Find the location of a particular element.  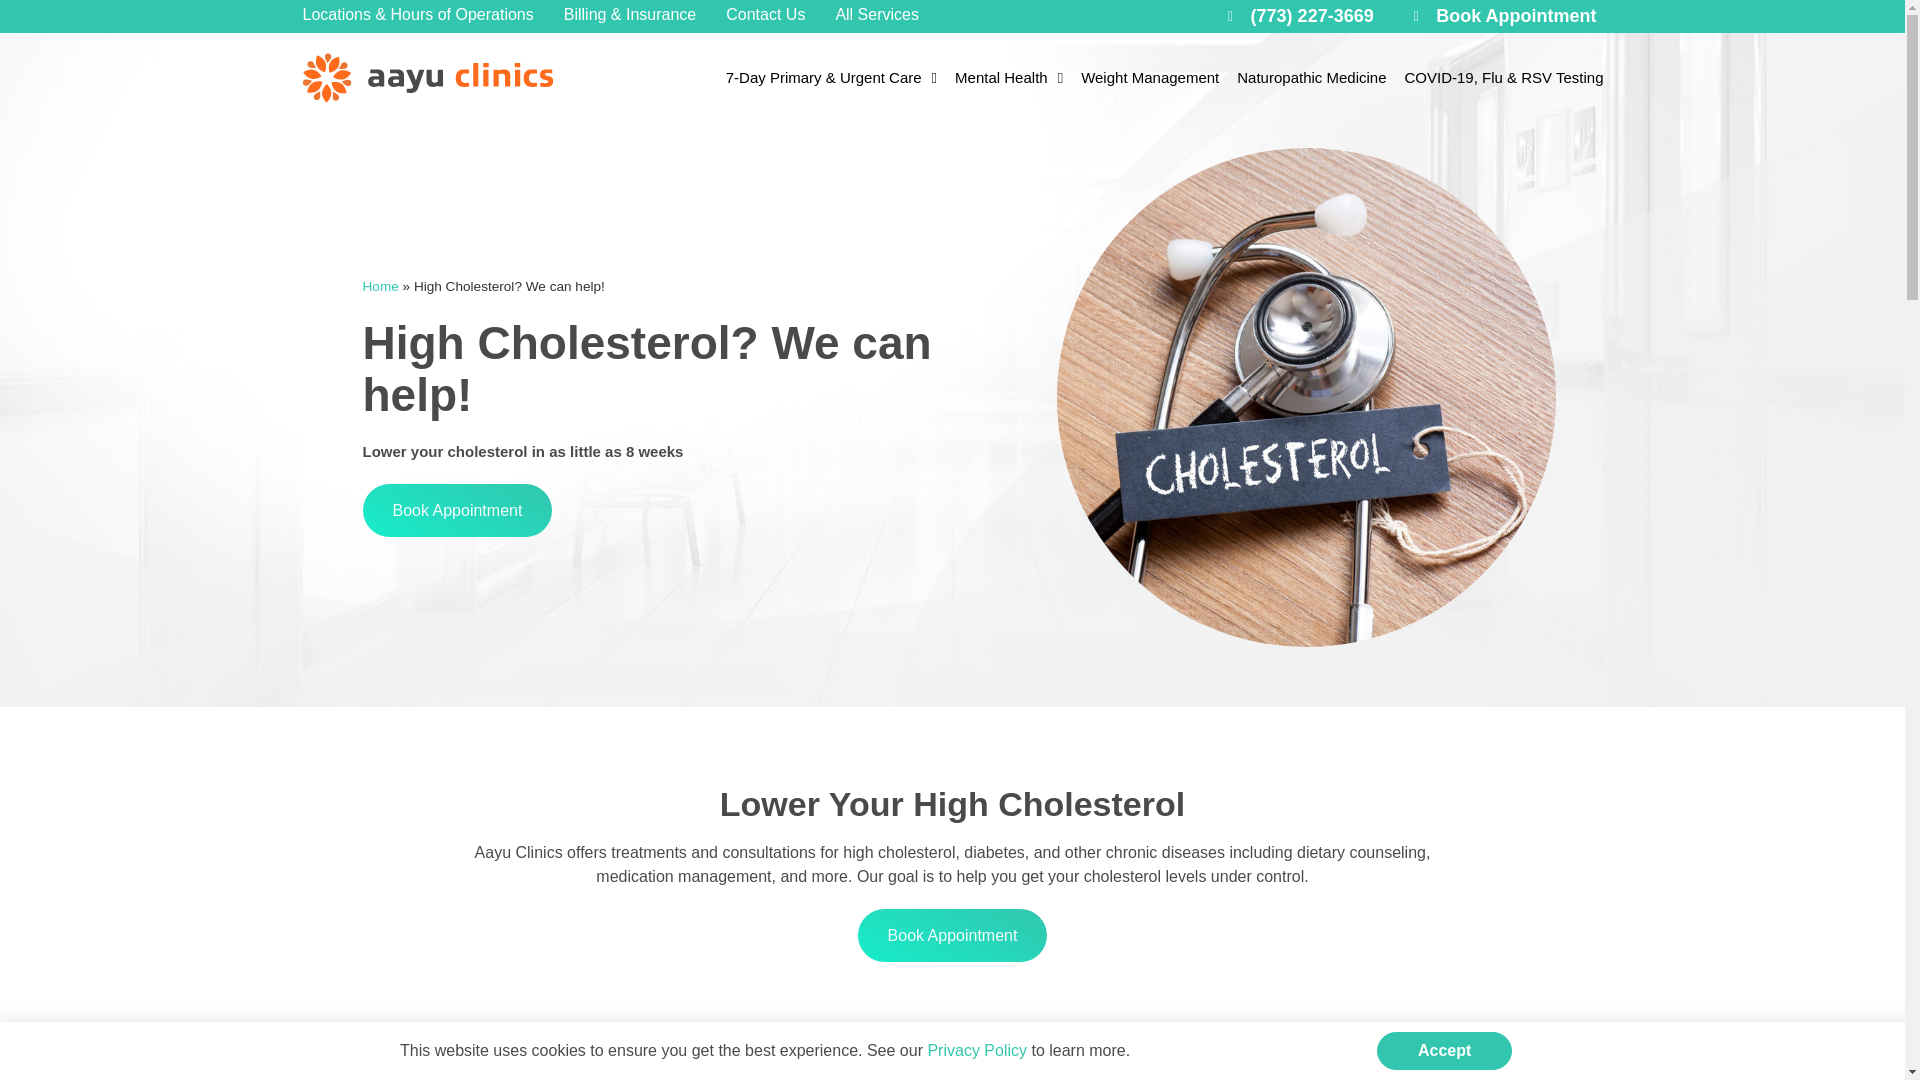

Naturopathic Medicine is located at coordinates (1312, 78).